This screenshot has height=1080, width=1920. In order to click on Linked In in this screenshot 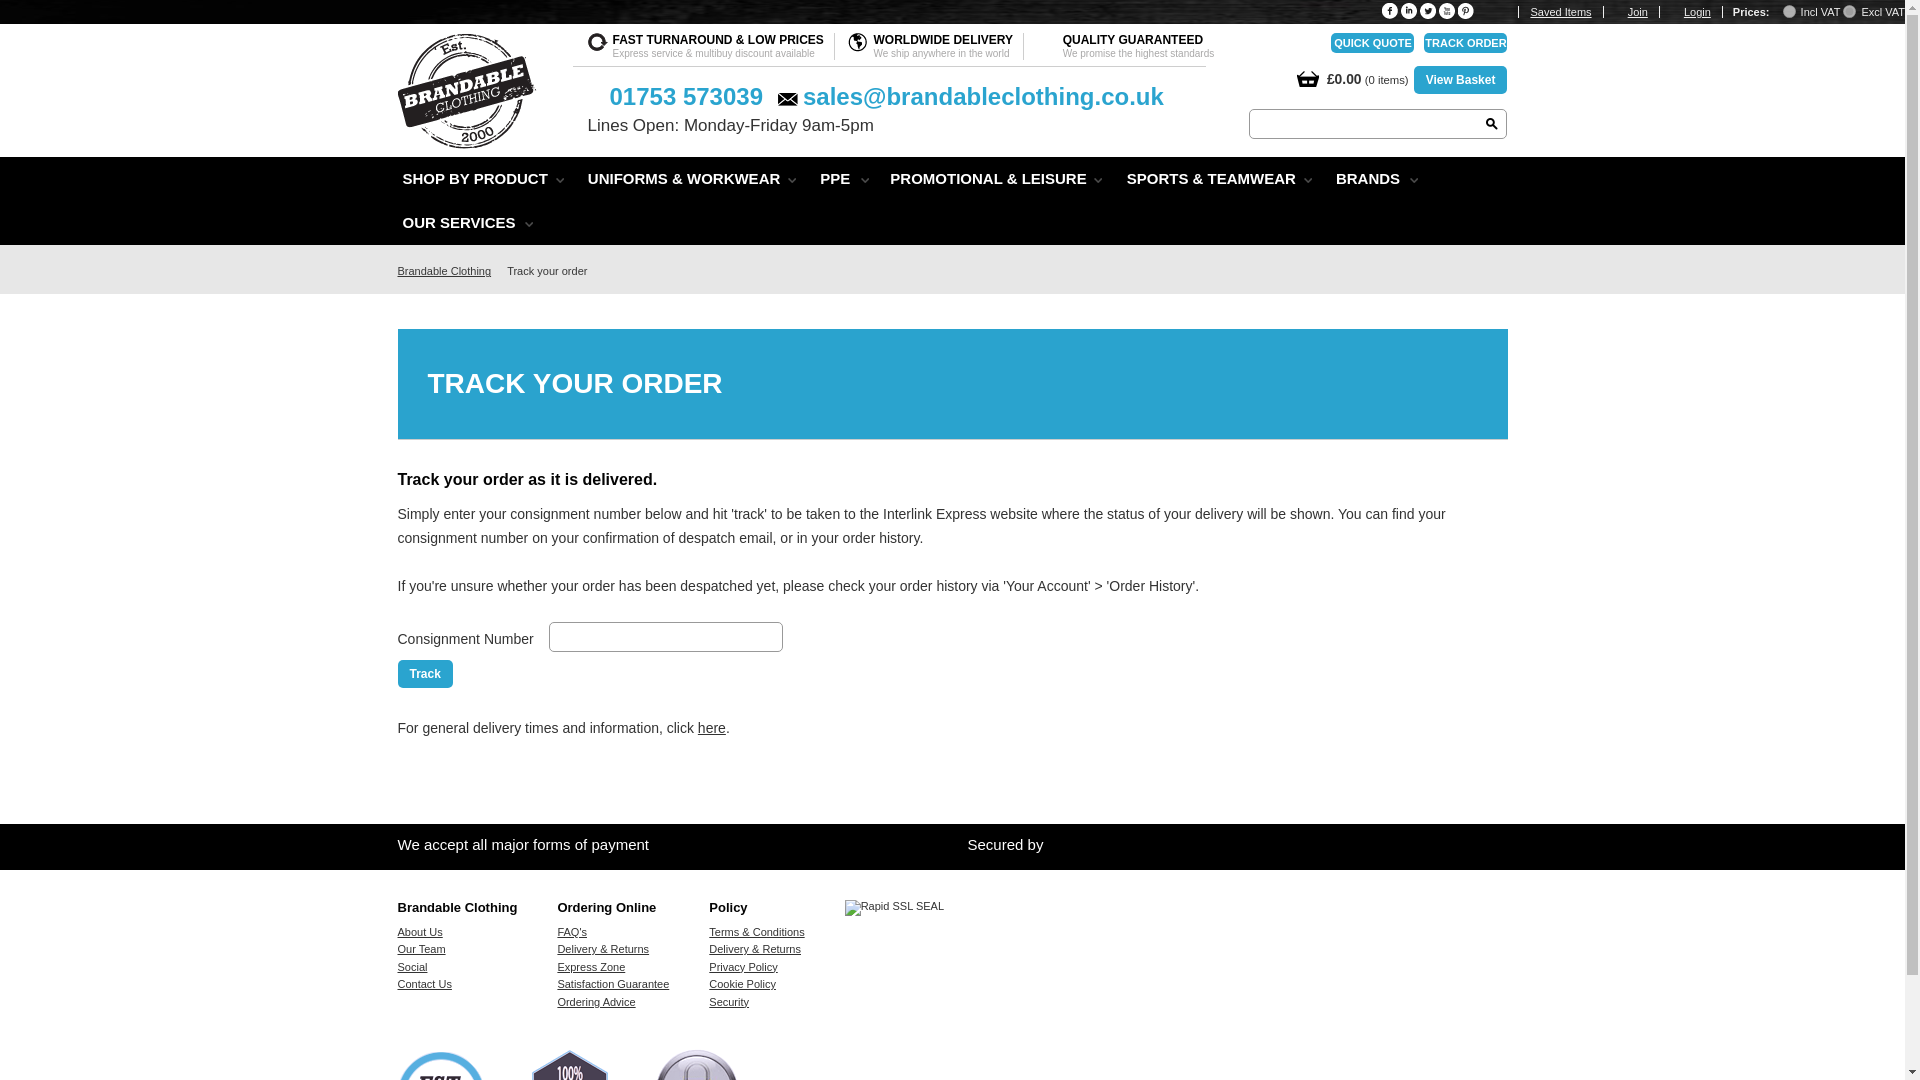, I will do `click(1408, 11)`.